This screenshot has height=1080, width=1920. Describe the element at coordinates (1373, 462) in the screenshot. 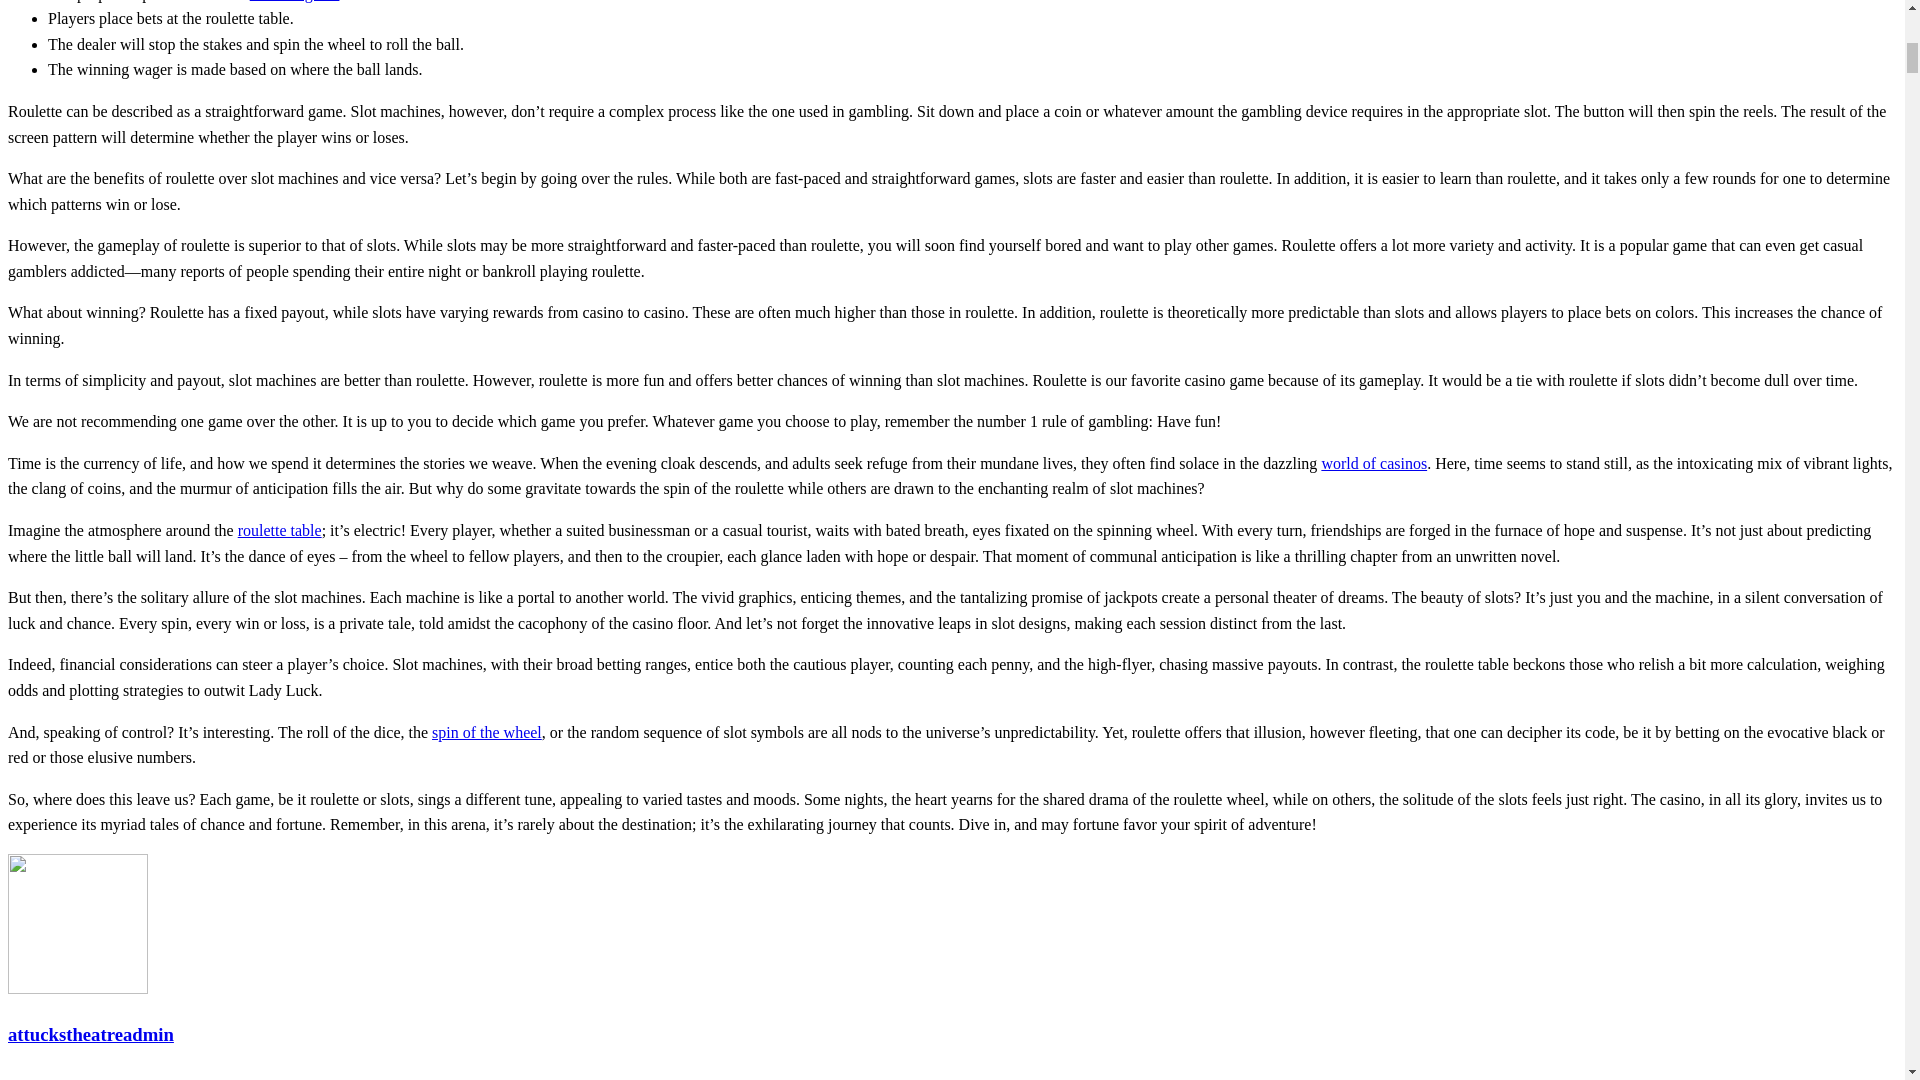

I see `world of casinos` at that location.